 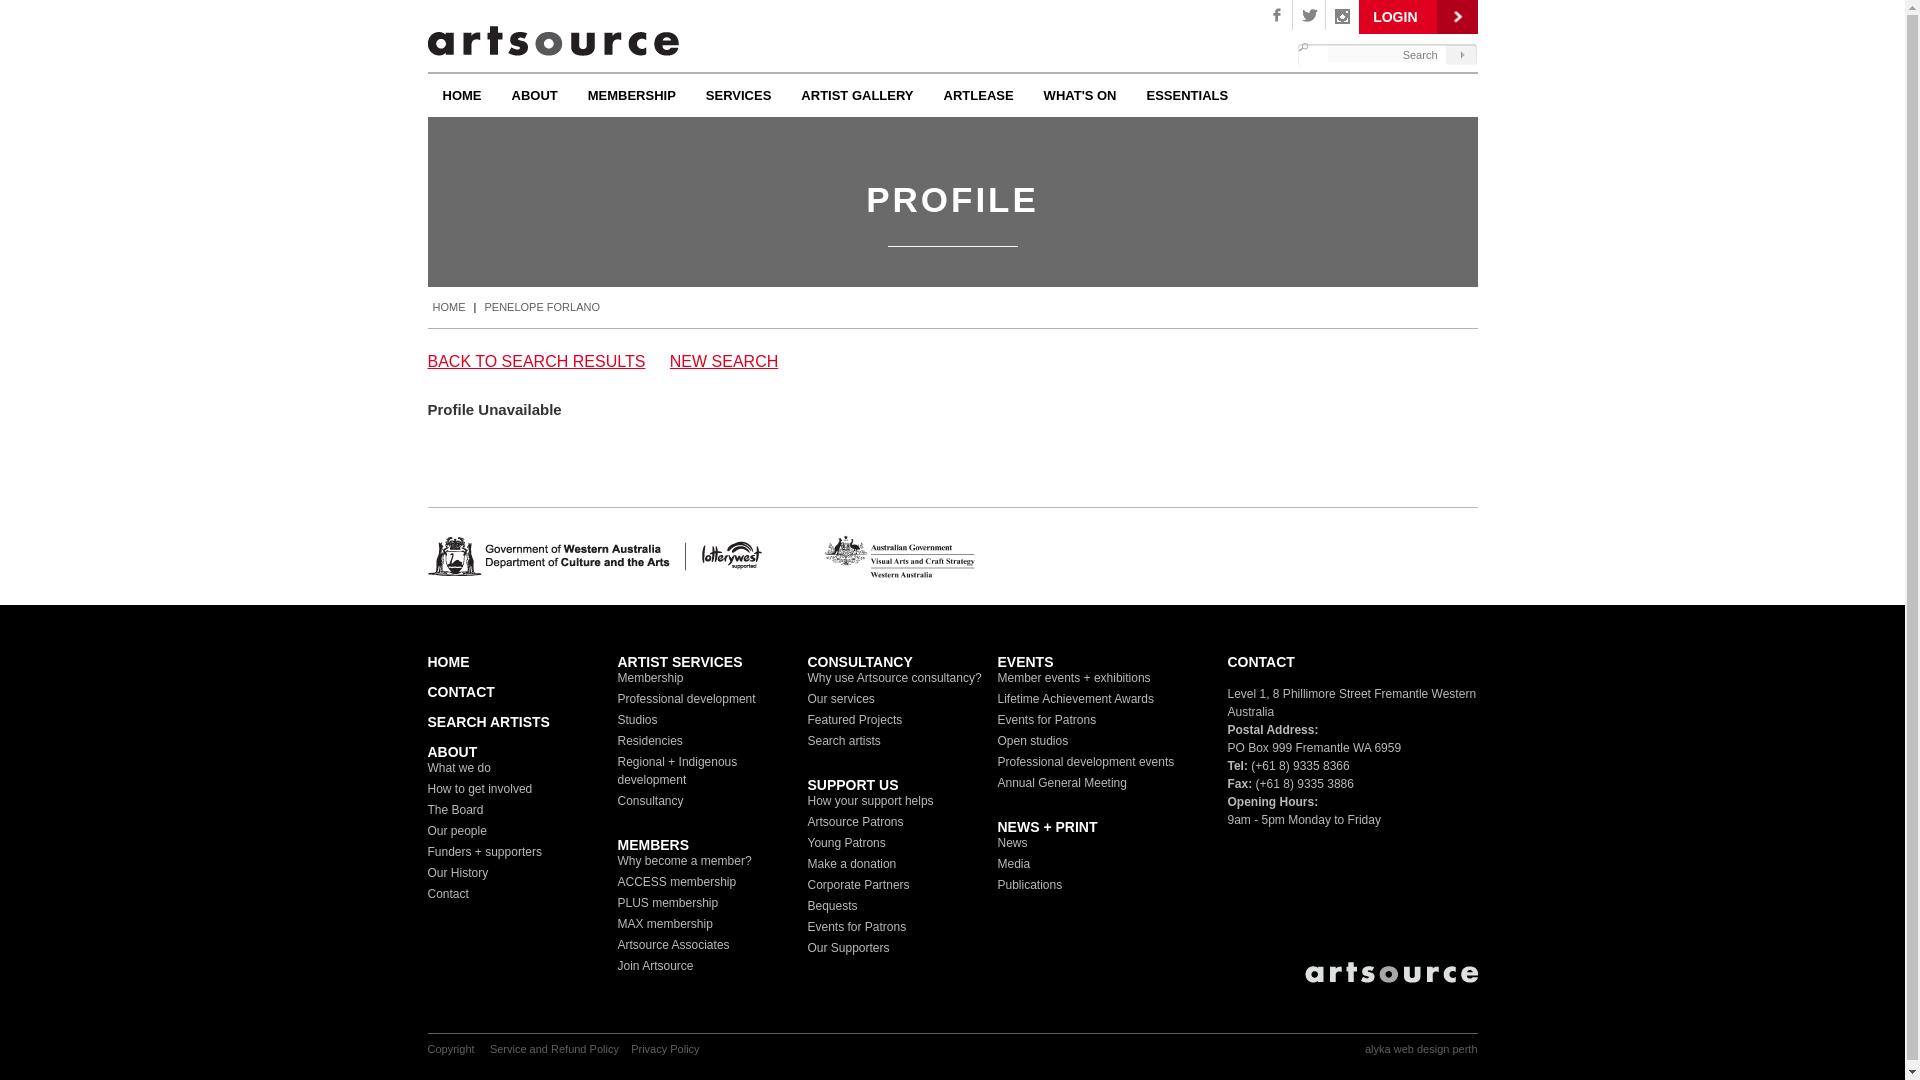 I want to click on PLUS membership, so click(x=668, y=903).